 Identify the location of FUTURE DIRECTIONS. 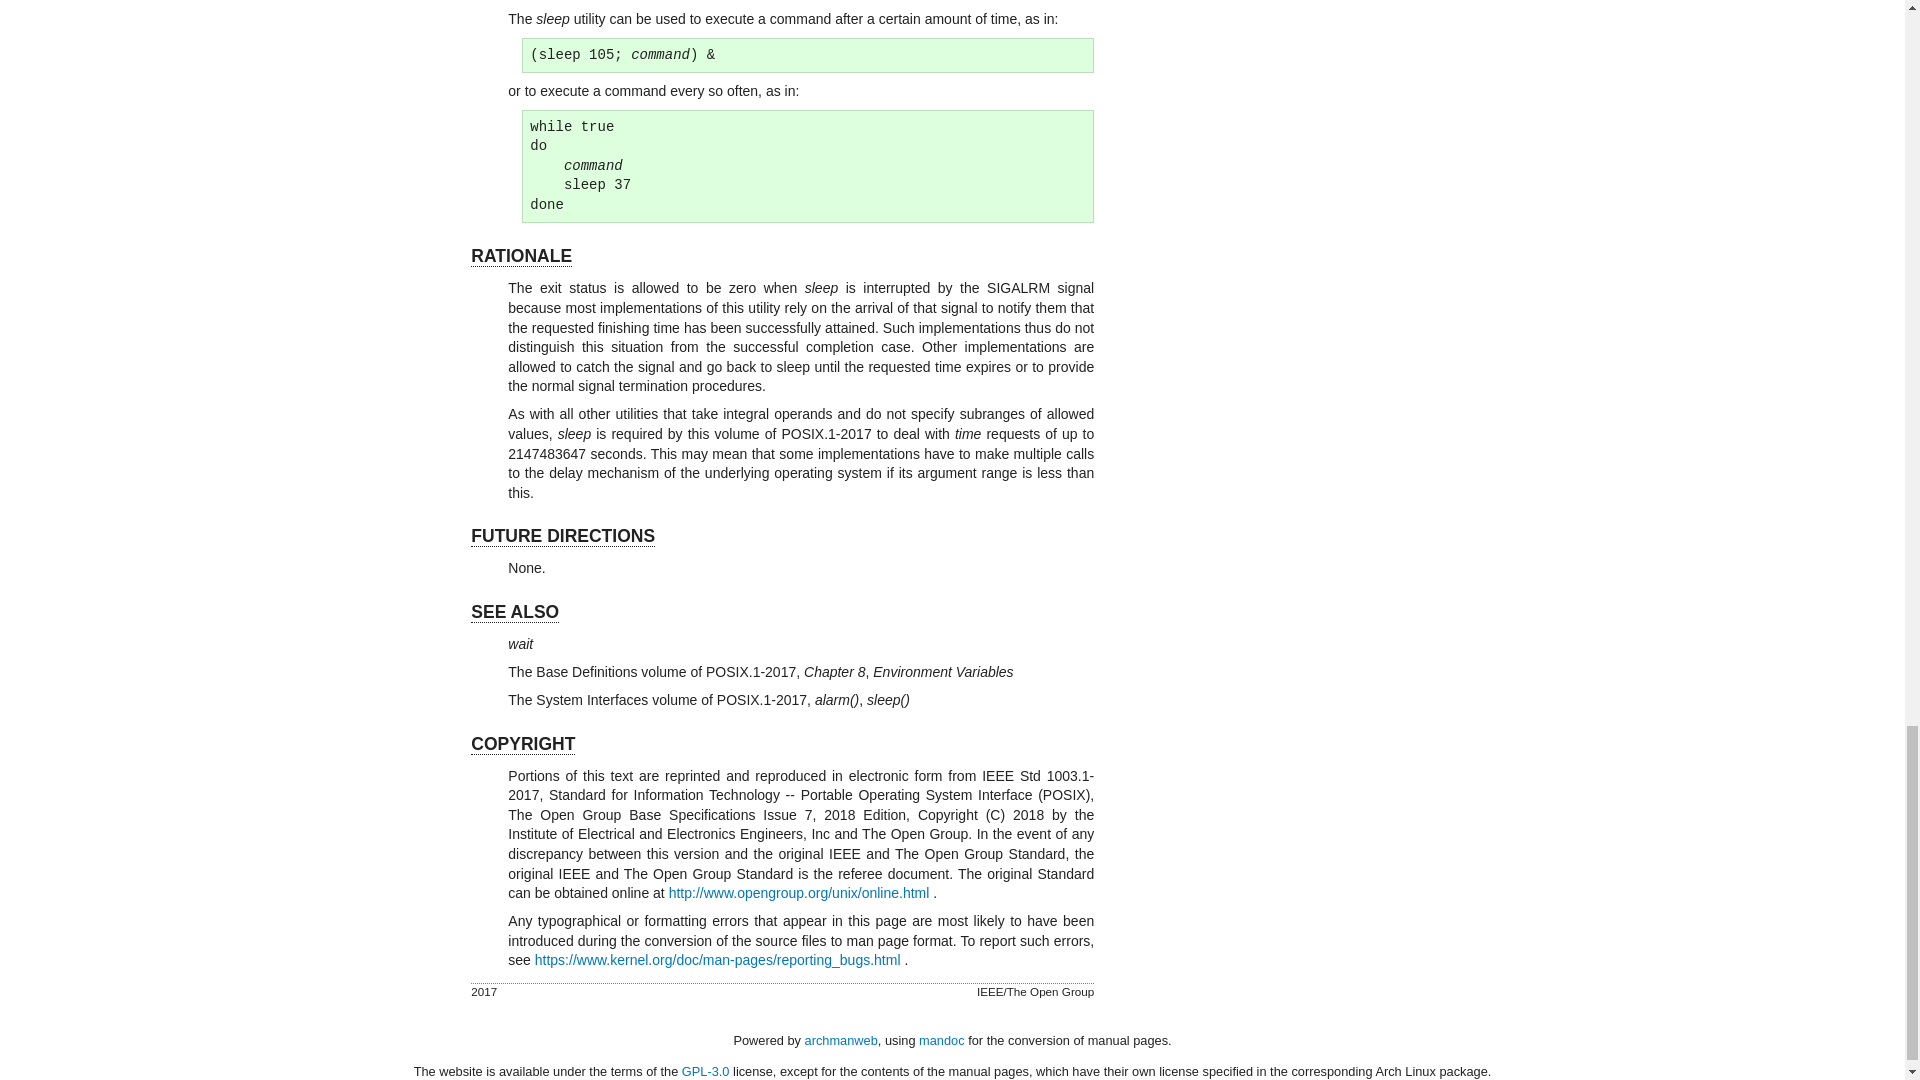
(562, 536).